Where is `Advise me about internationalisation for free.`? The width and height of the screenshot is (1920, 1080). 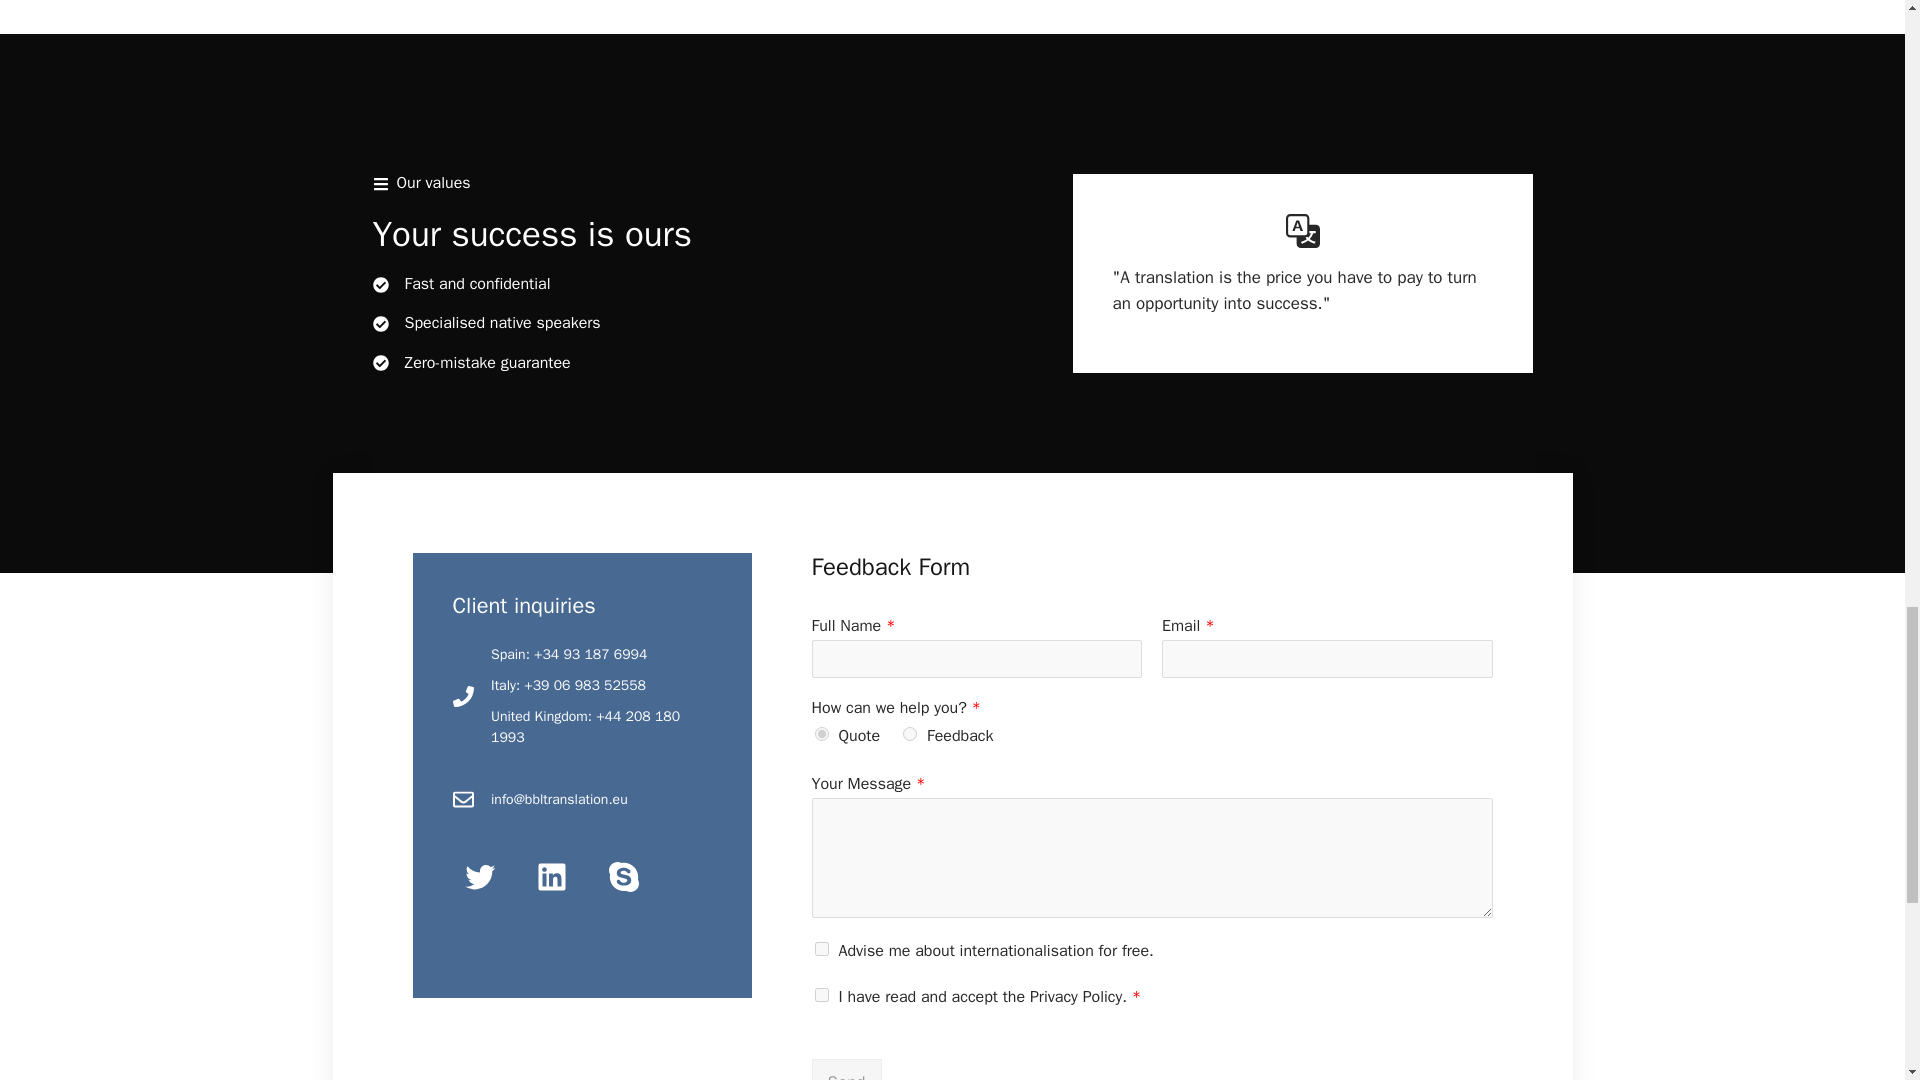 Advise me about internationalisation for free. is located at coordinates (820, 948).